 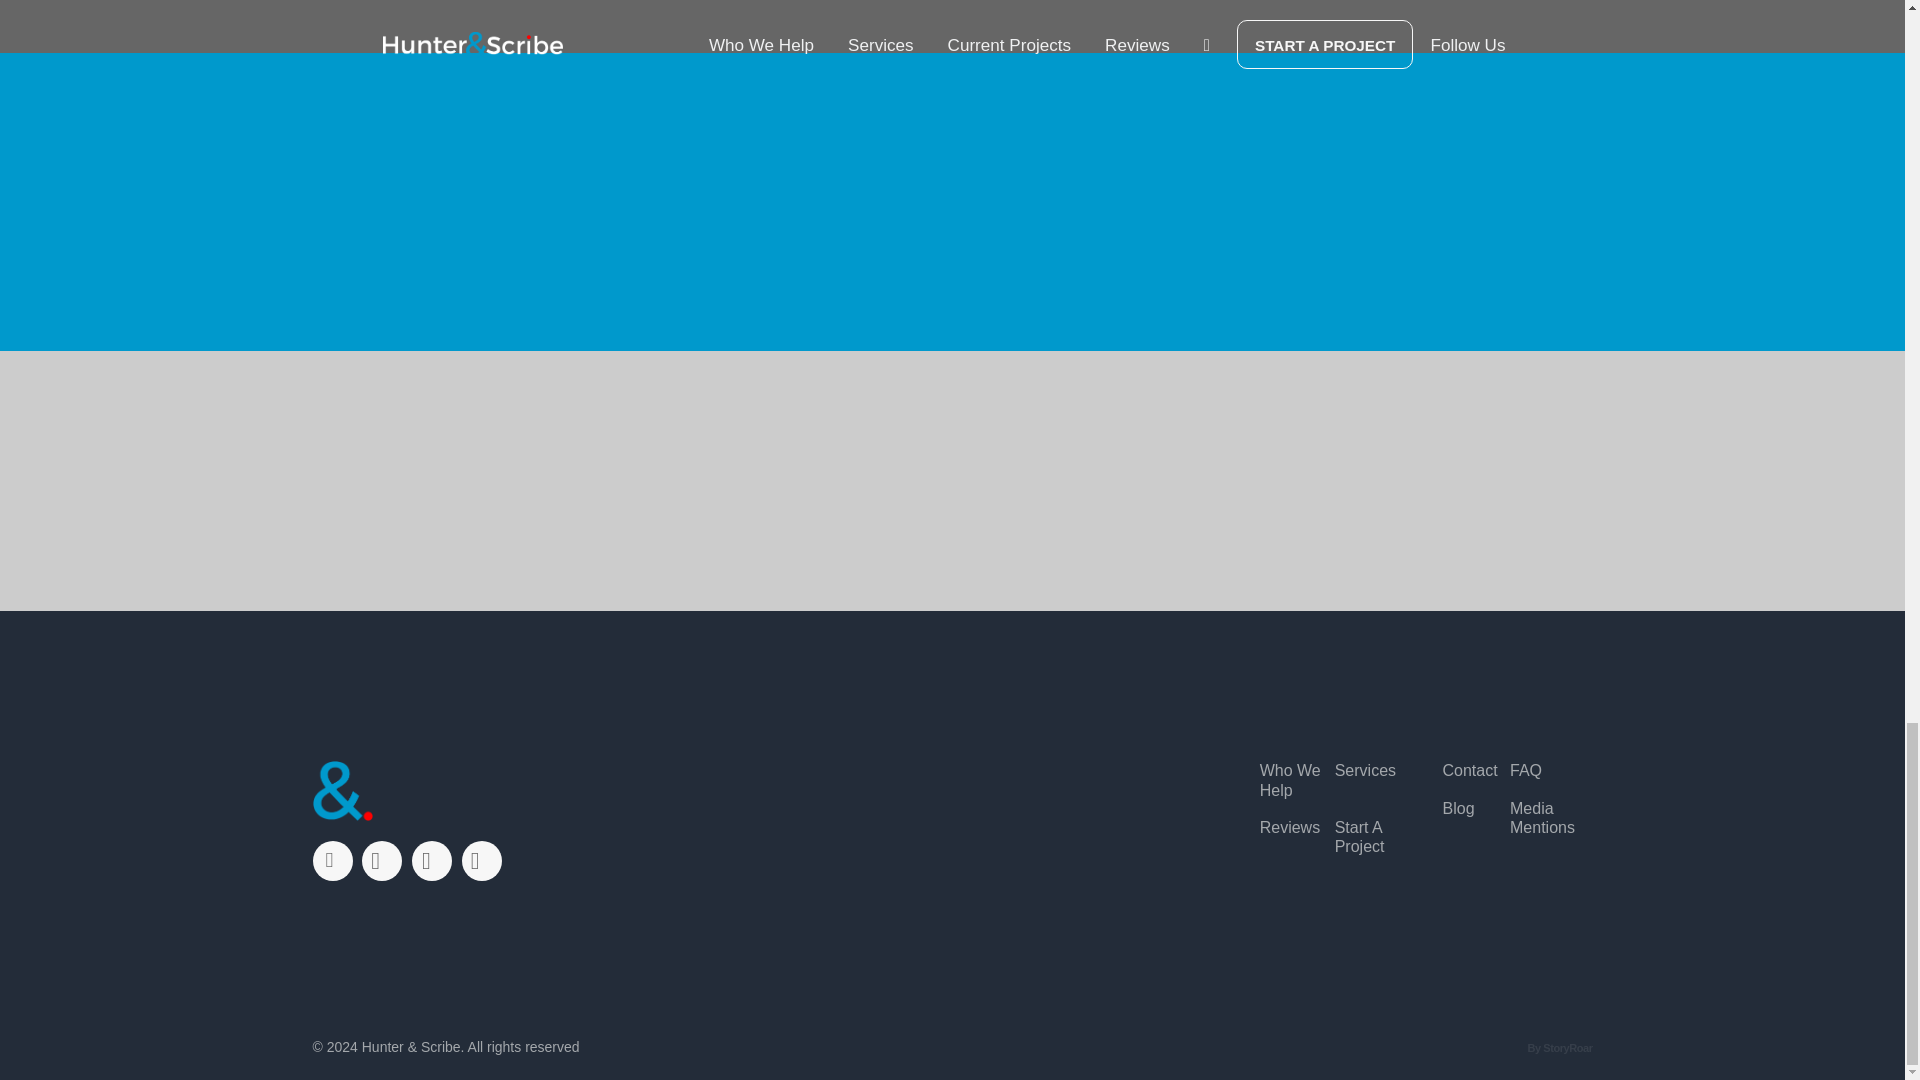 What do you see at coordinates (1296, 780) in the screenshot?
I see `Who We Help` at bounding box center [1296, 780].